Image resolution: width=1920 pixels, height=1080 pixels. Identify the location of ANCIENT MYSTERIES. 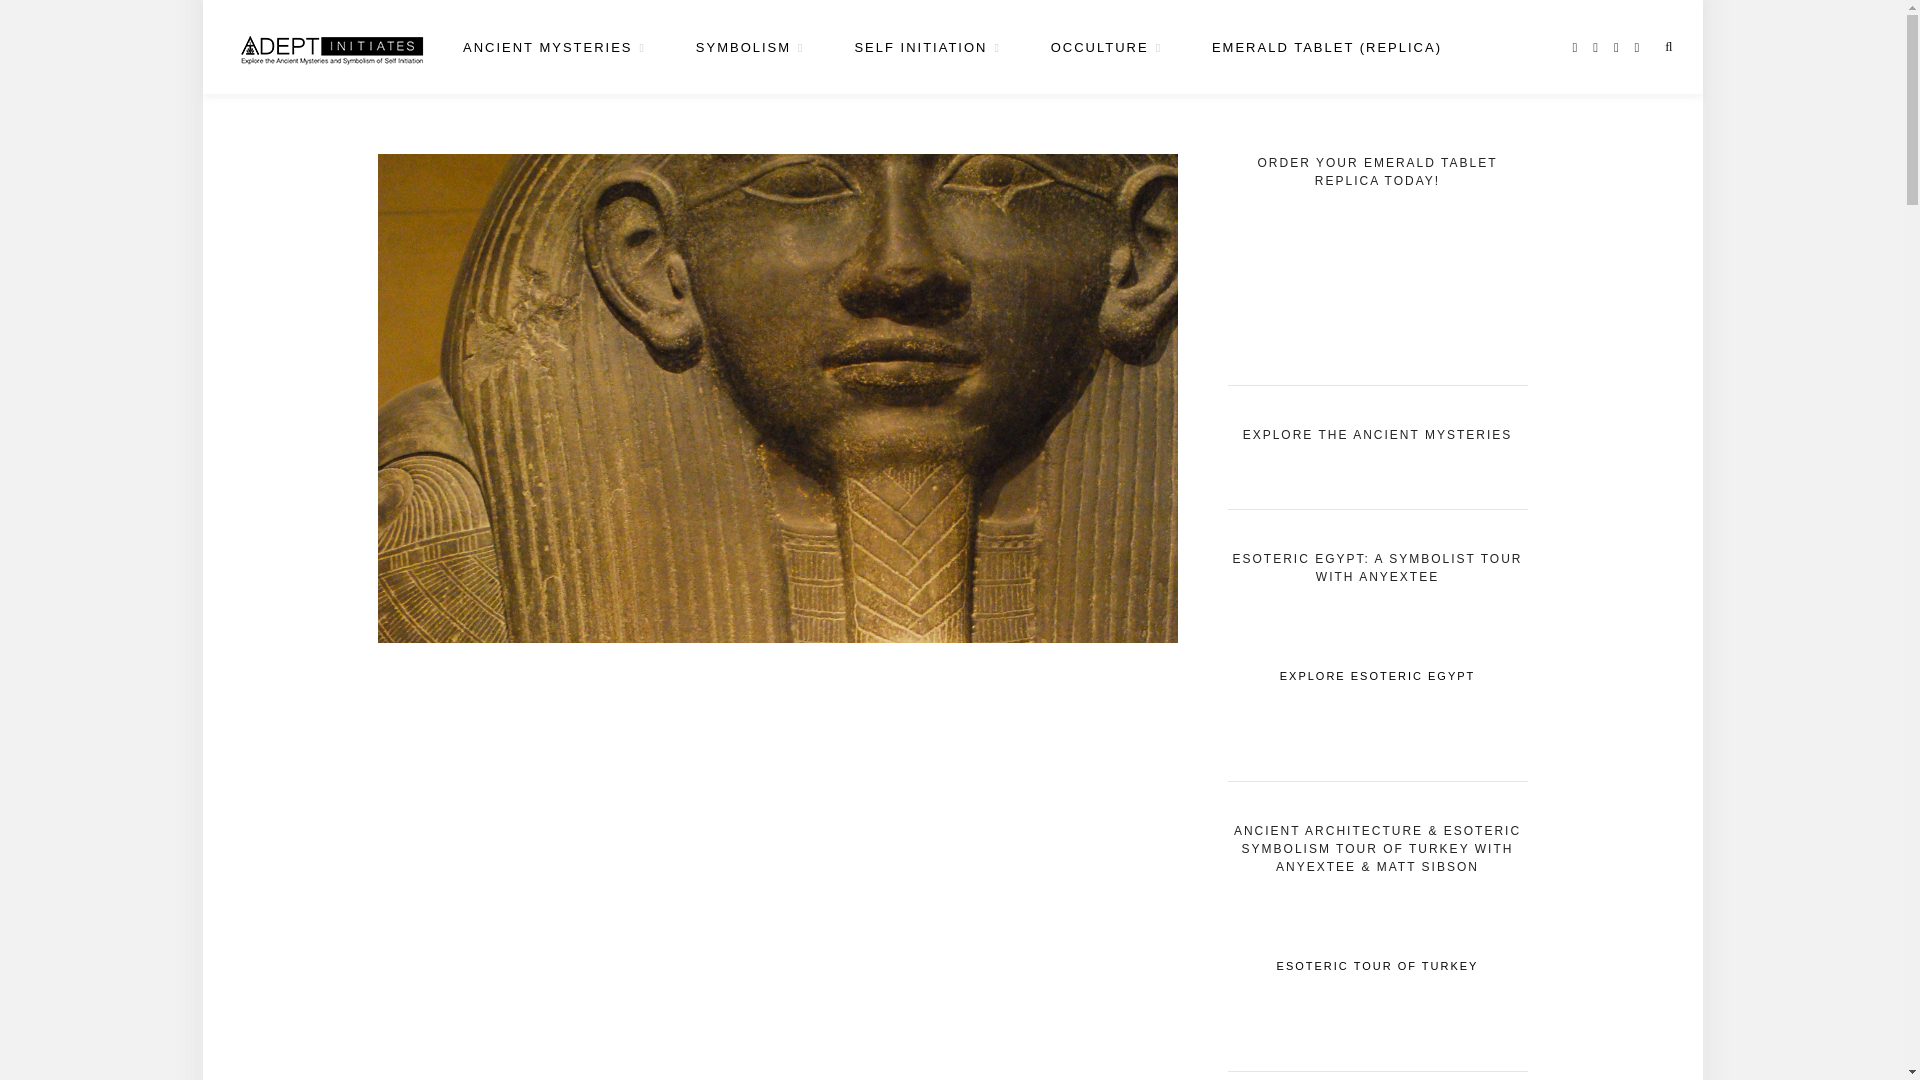
(554, 48).